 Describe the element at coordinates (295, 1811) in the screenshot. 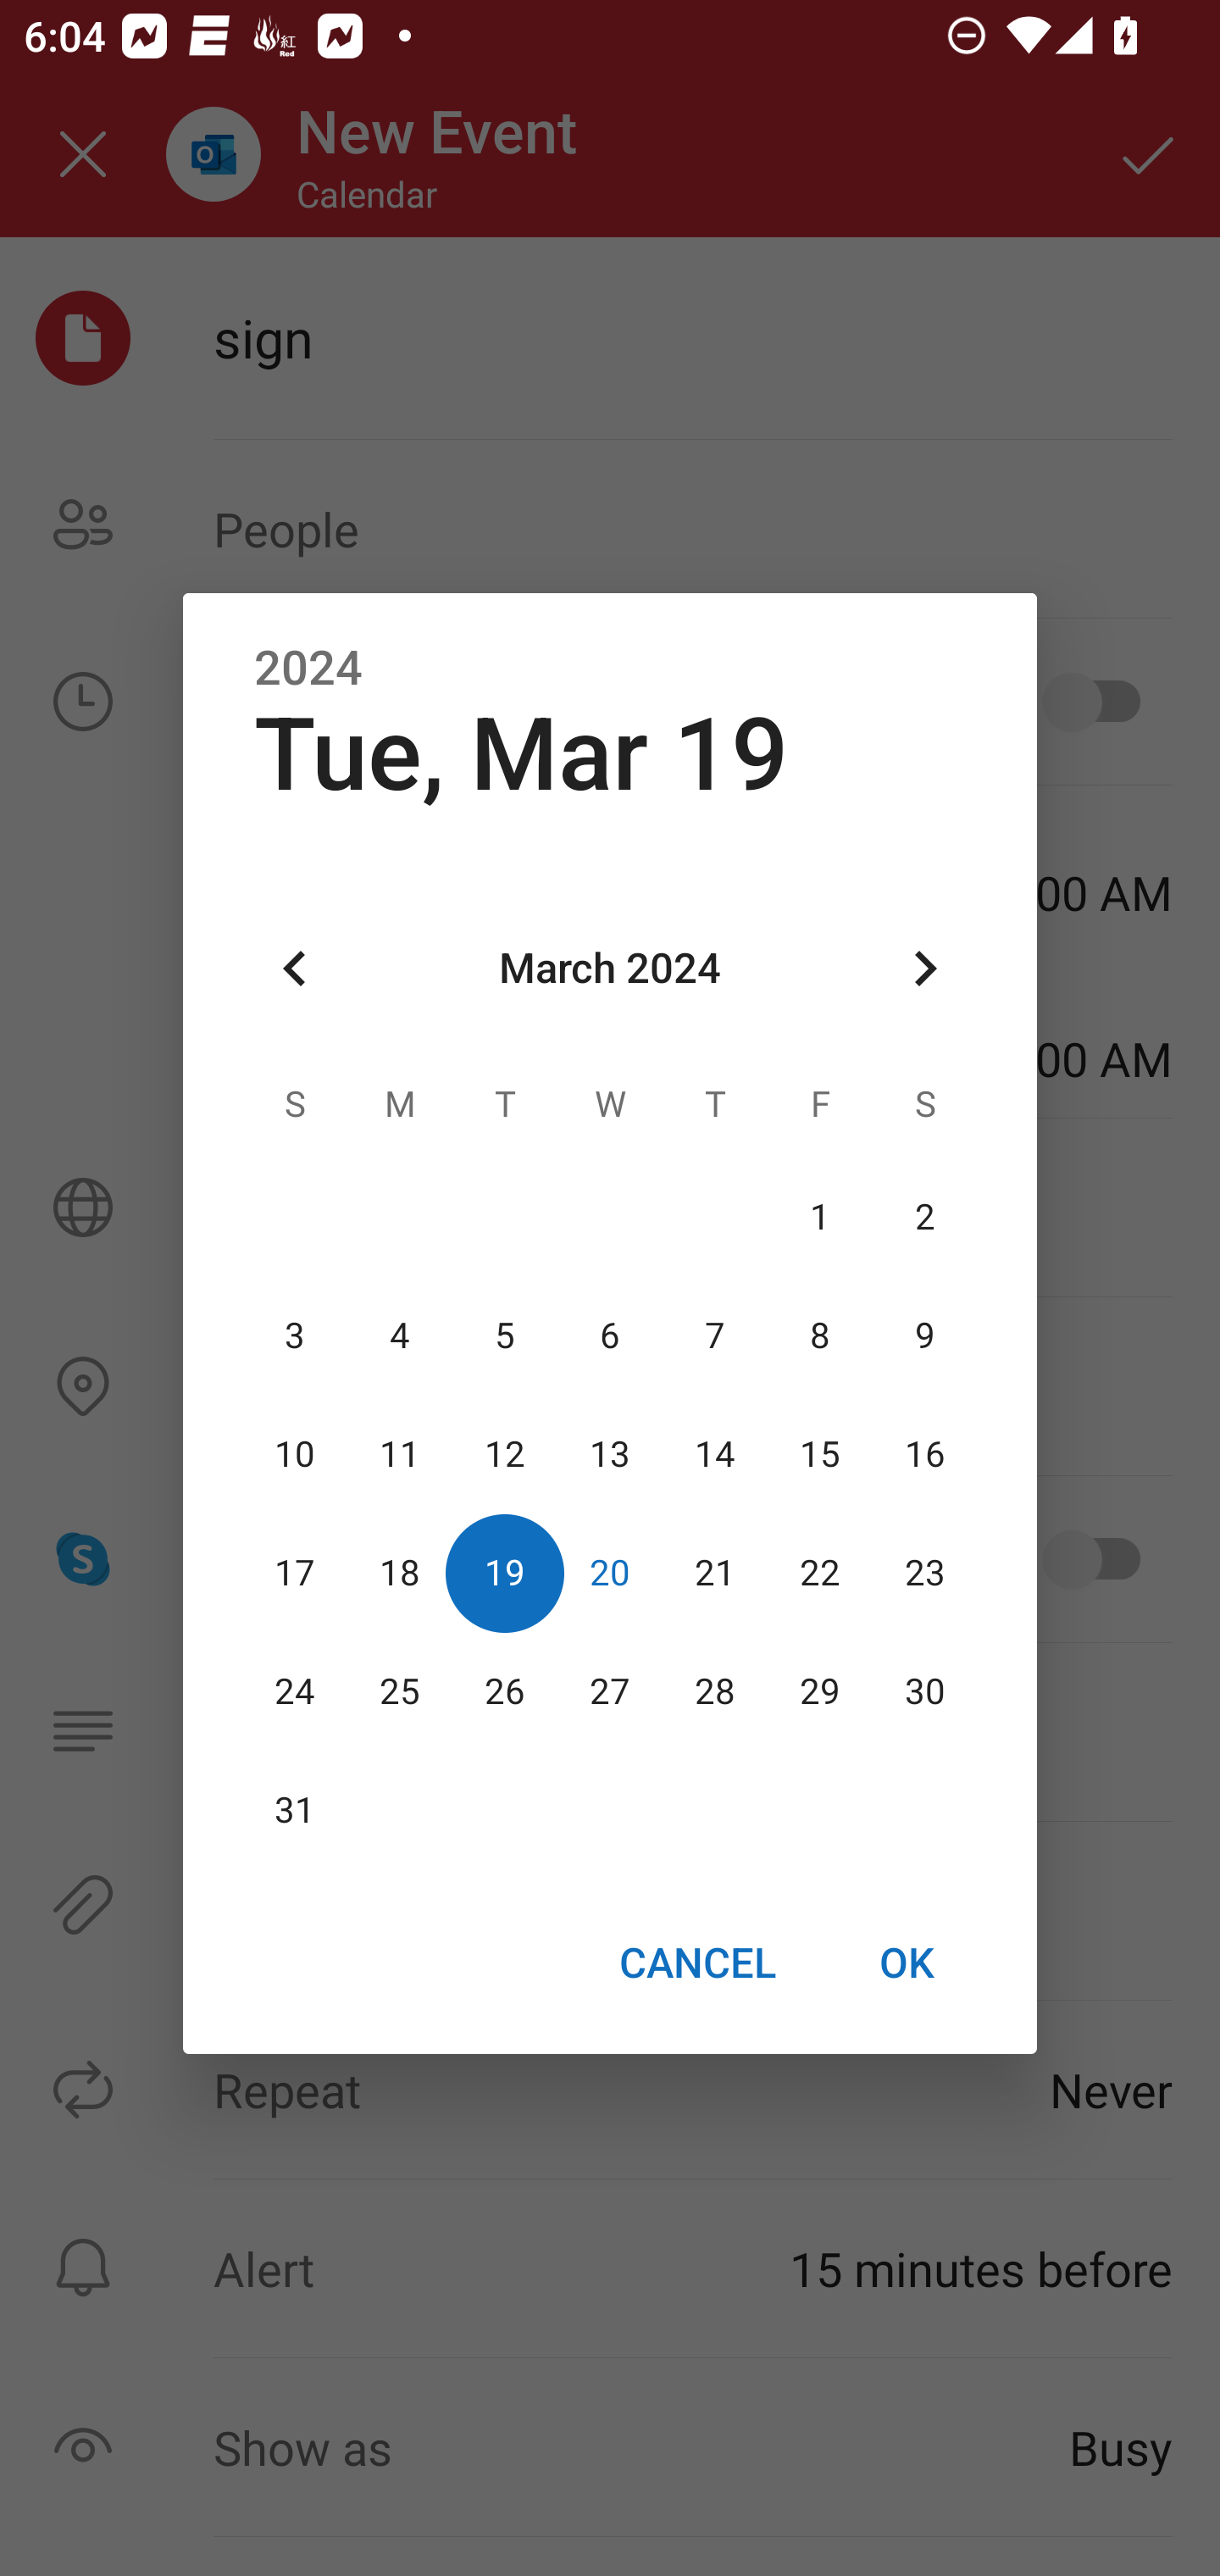

I see `31 31 March 2024` at that location.